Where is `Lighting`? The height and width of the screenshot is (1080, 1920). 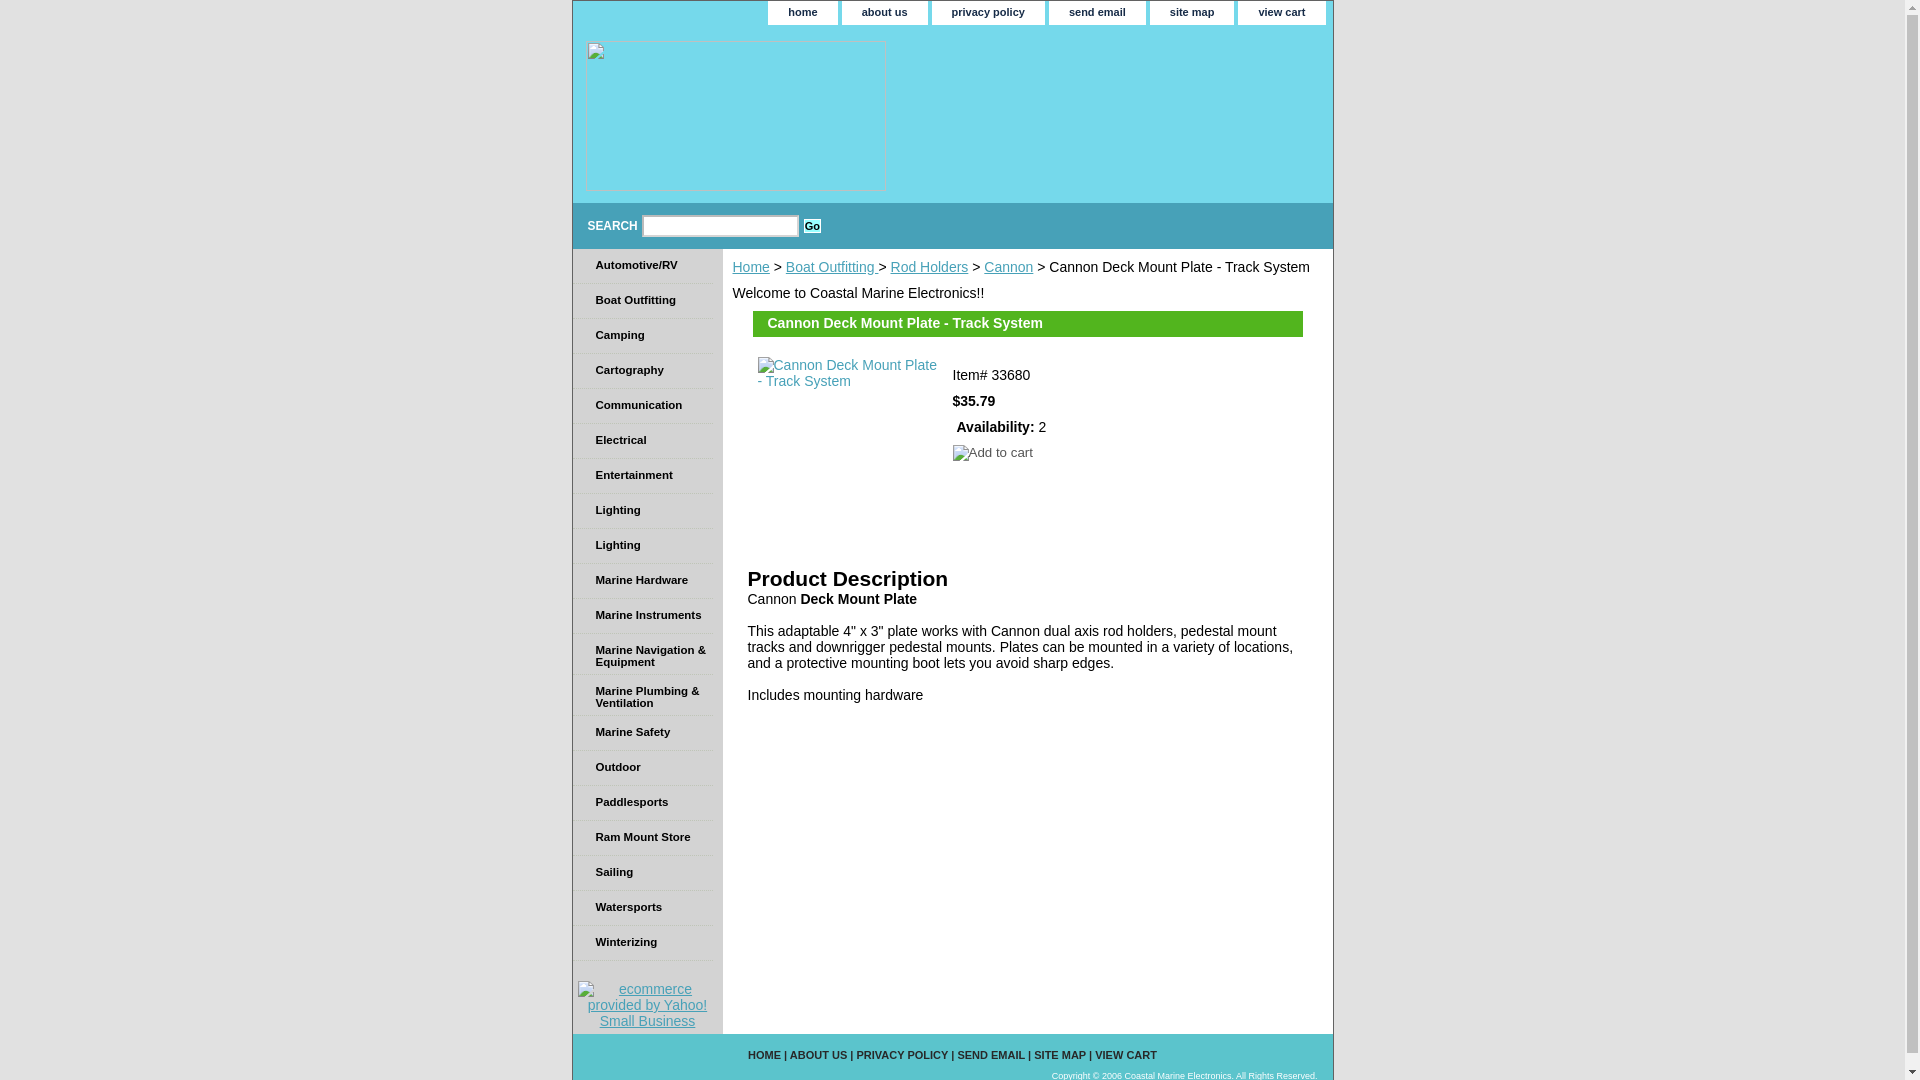
Lighting is located at coordinates (642, 546).